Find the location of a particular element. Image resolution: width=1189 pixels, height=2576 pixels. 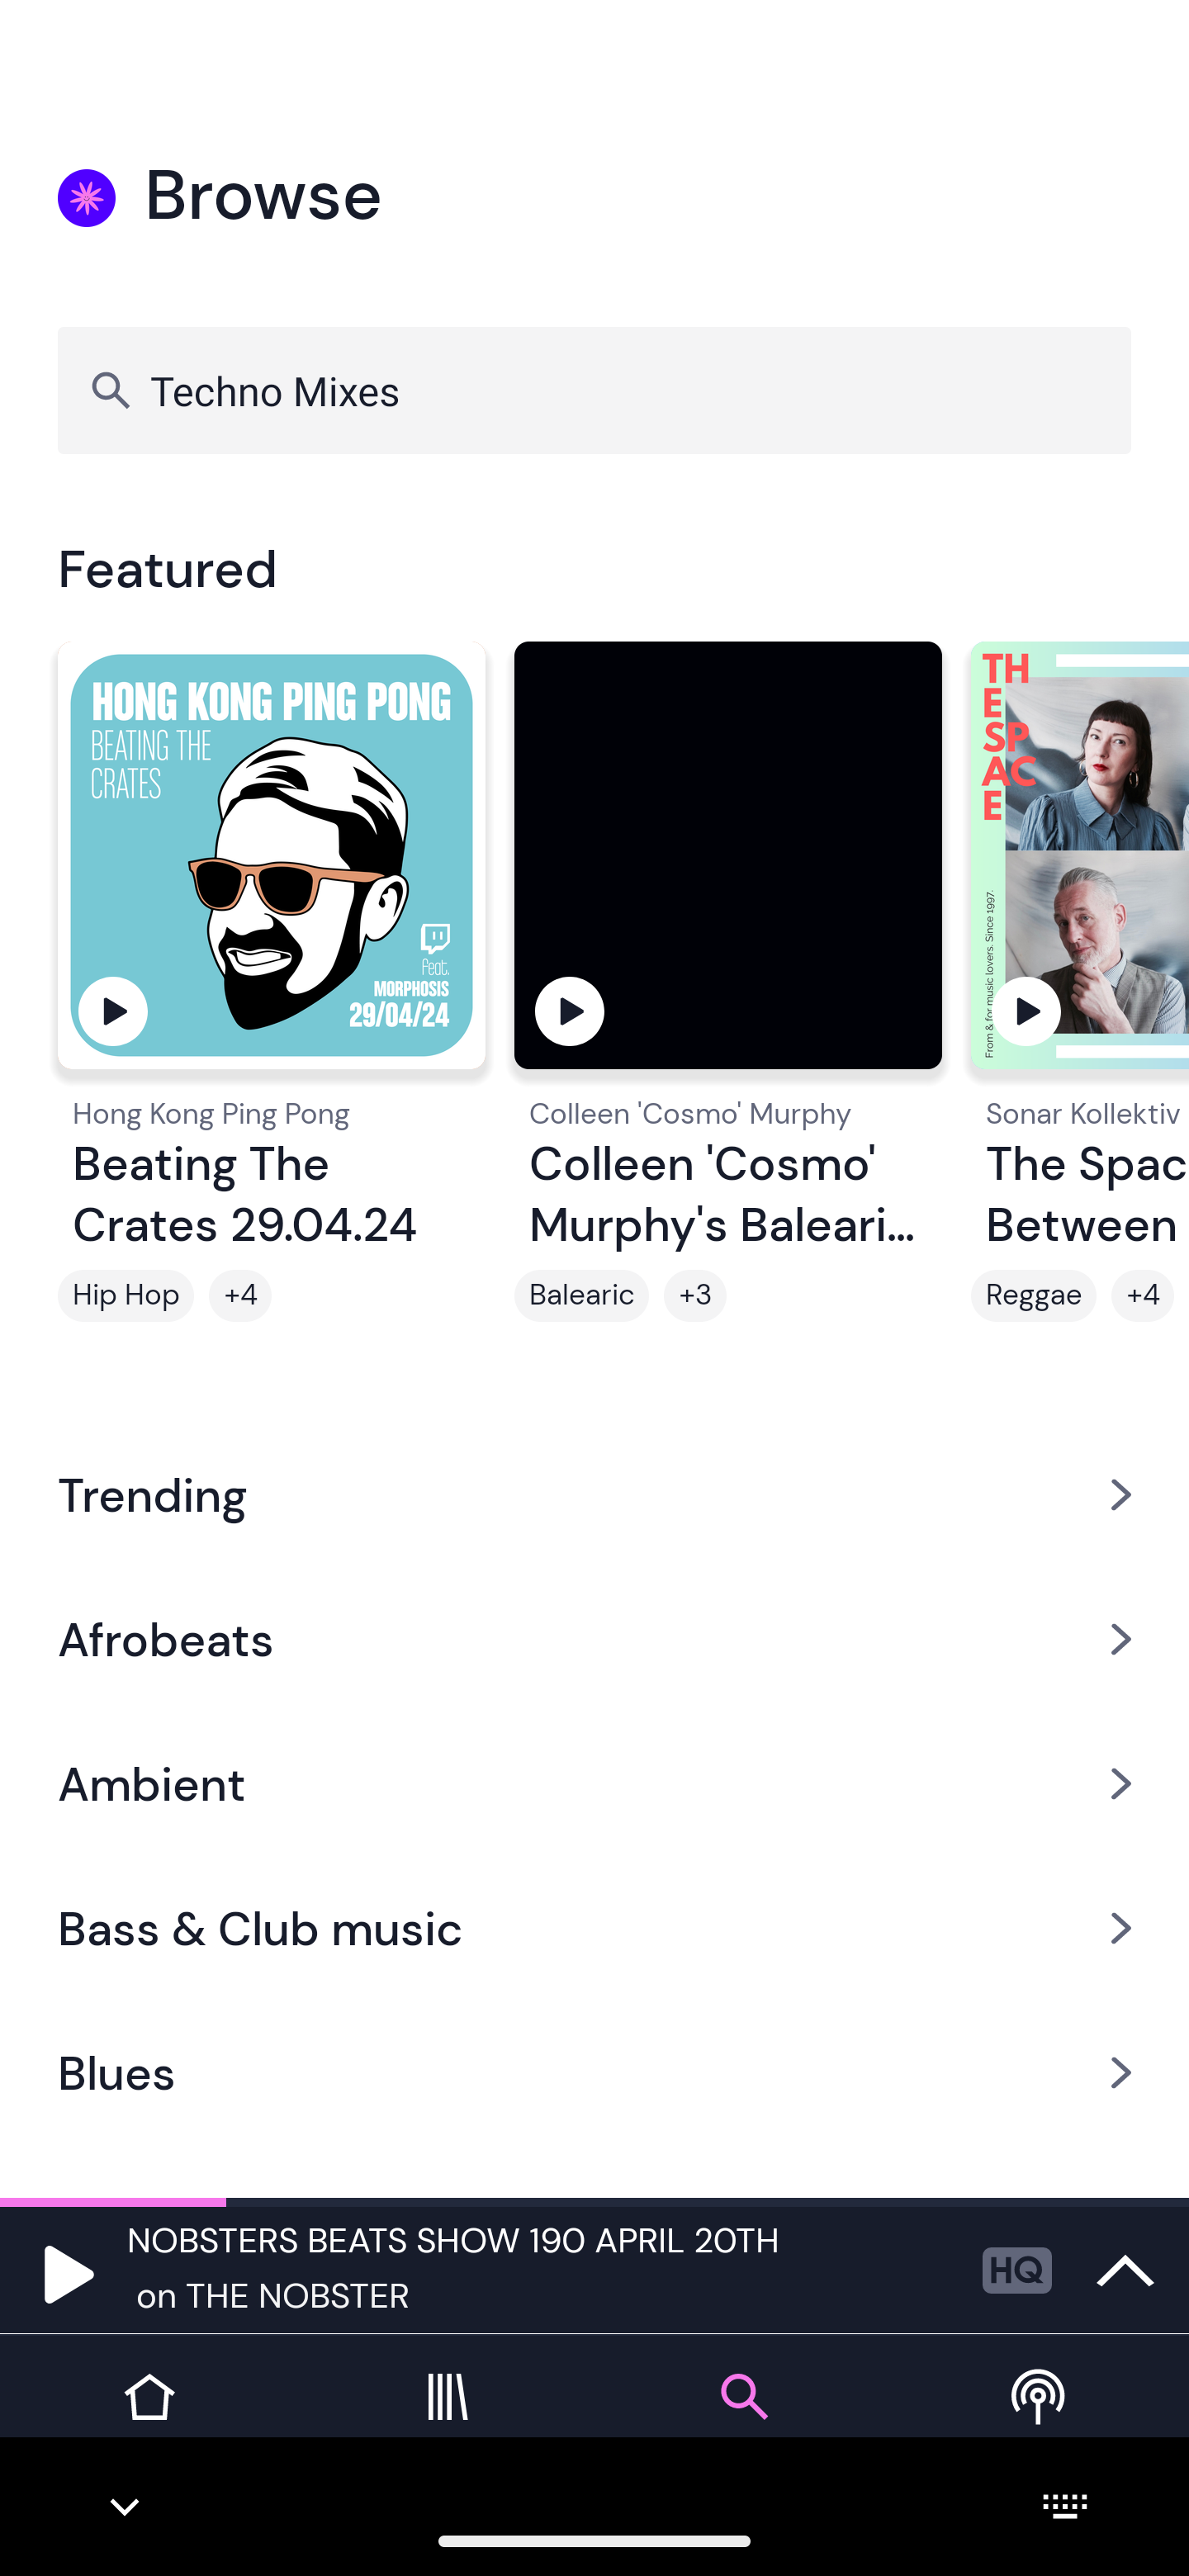

Balearic is located at coordinates (581, 1295).